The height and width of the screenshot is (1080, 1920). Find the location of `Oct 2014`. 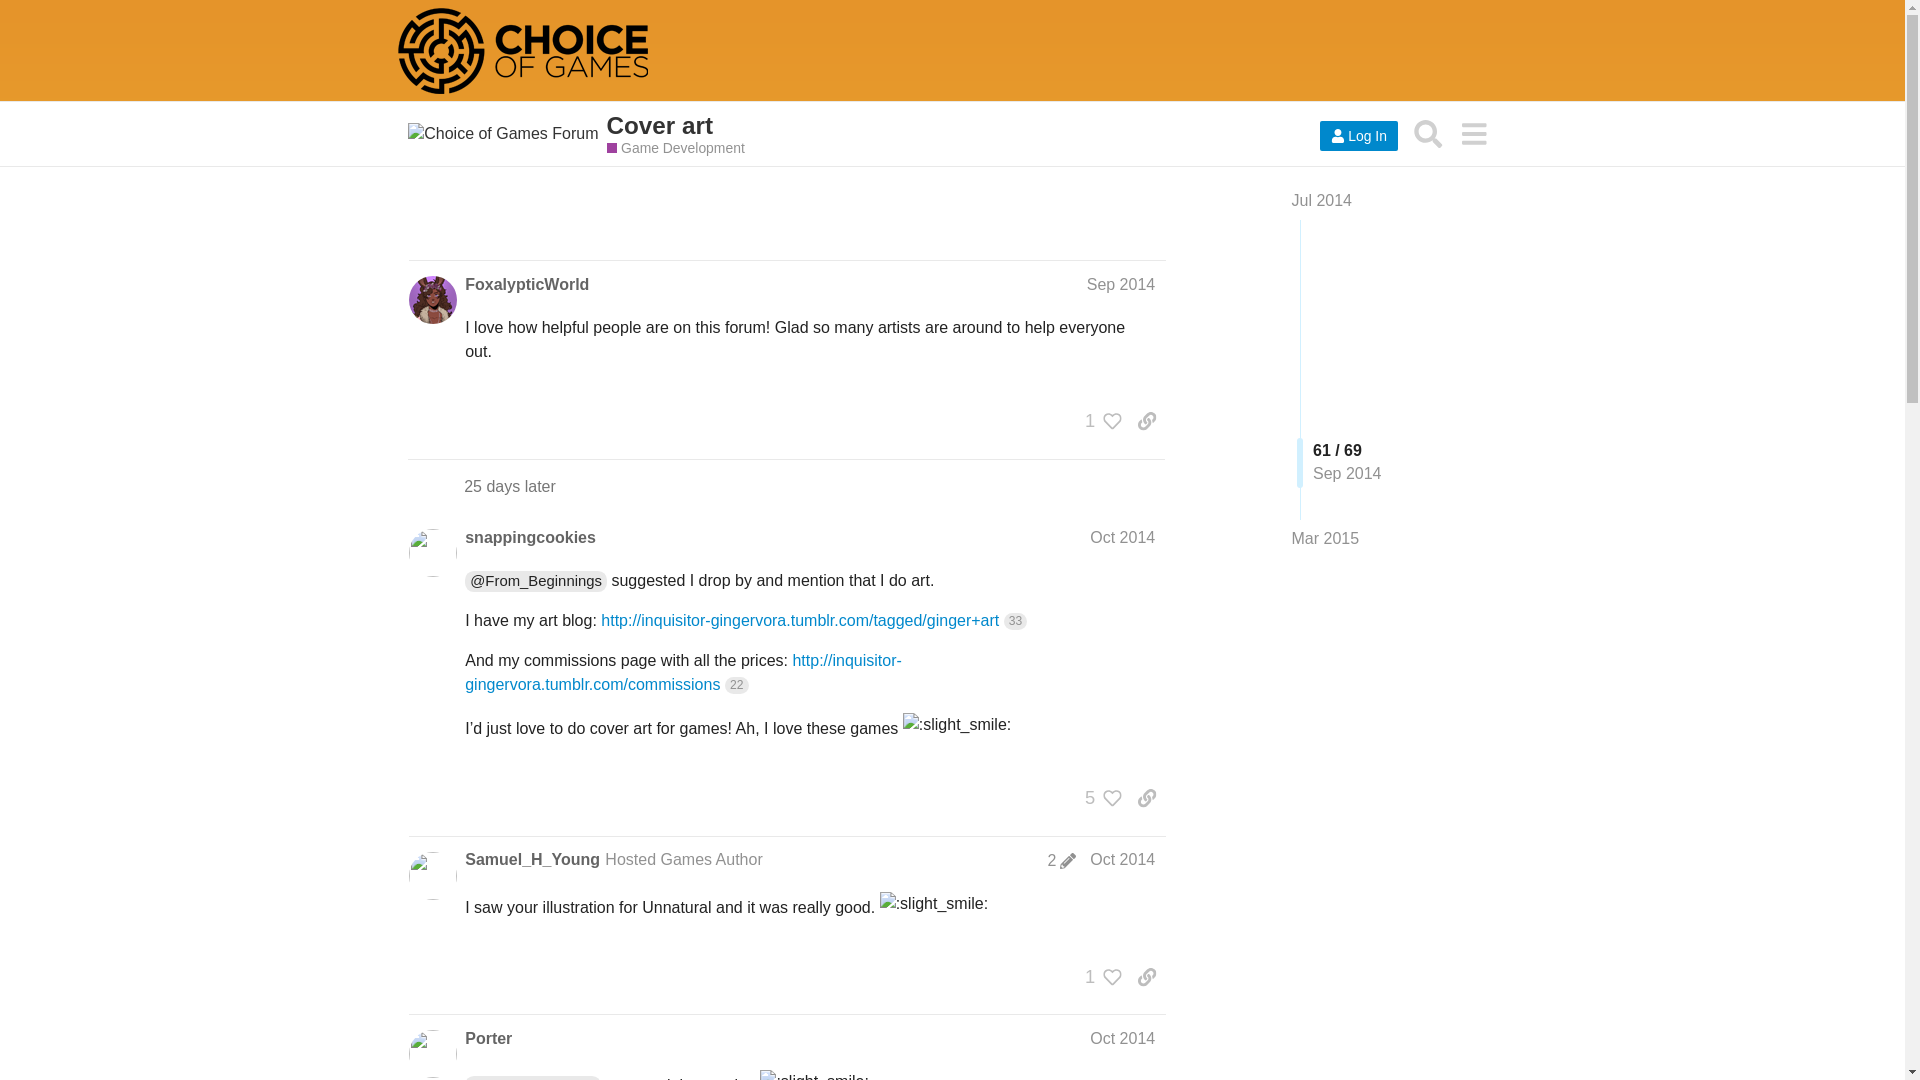

Oct 2014 is located at coordinates (1122, 538).